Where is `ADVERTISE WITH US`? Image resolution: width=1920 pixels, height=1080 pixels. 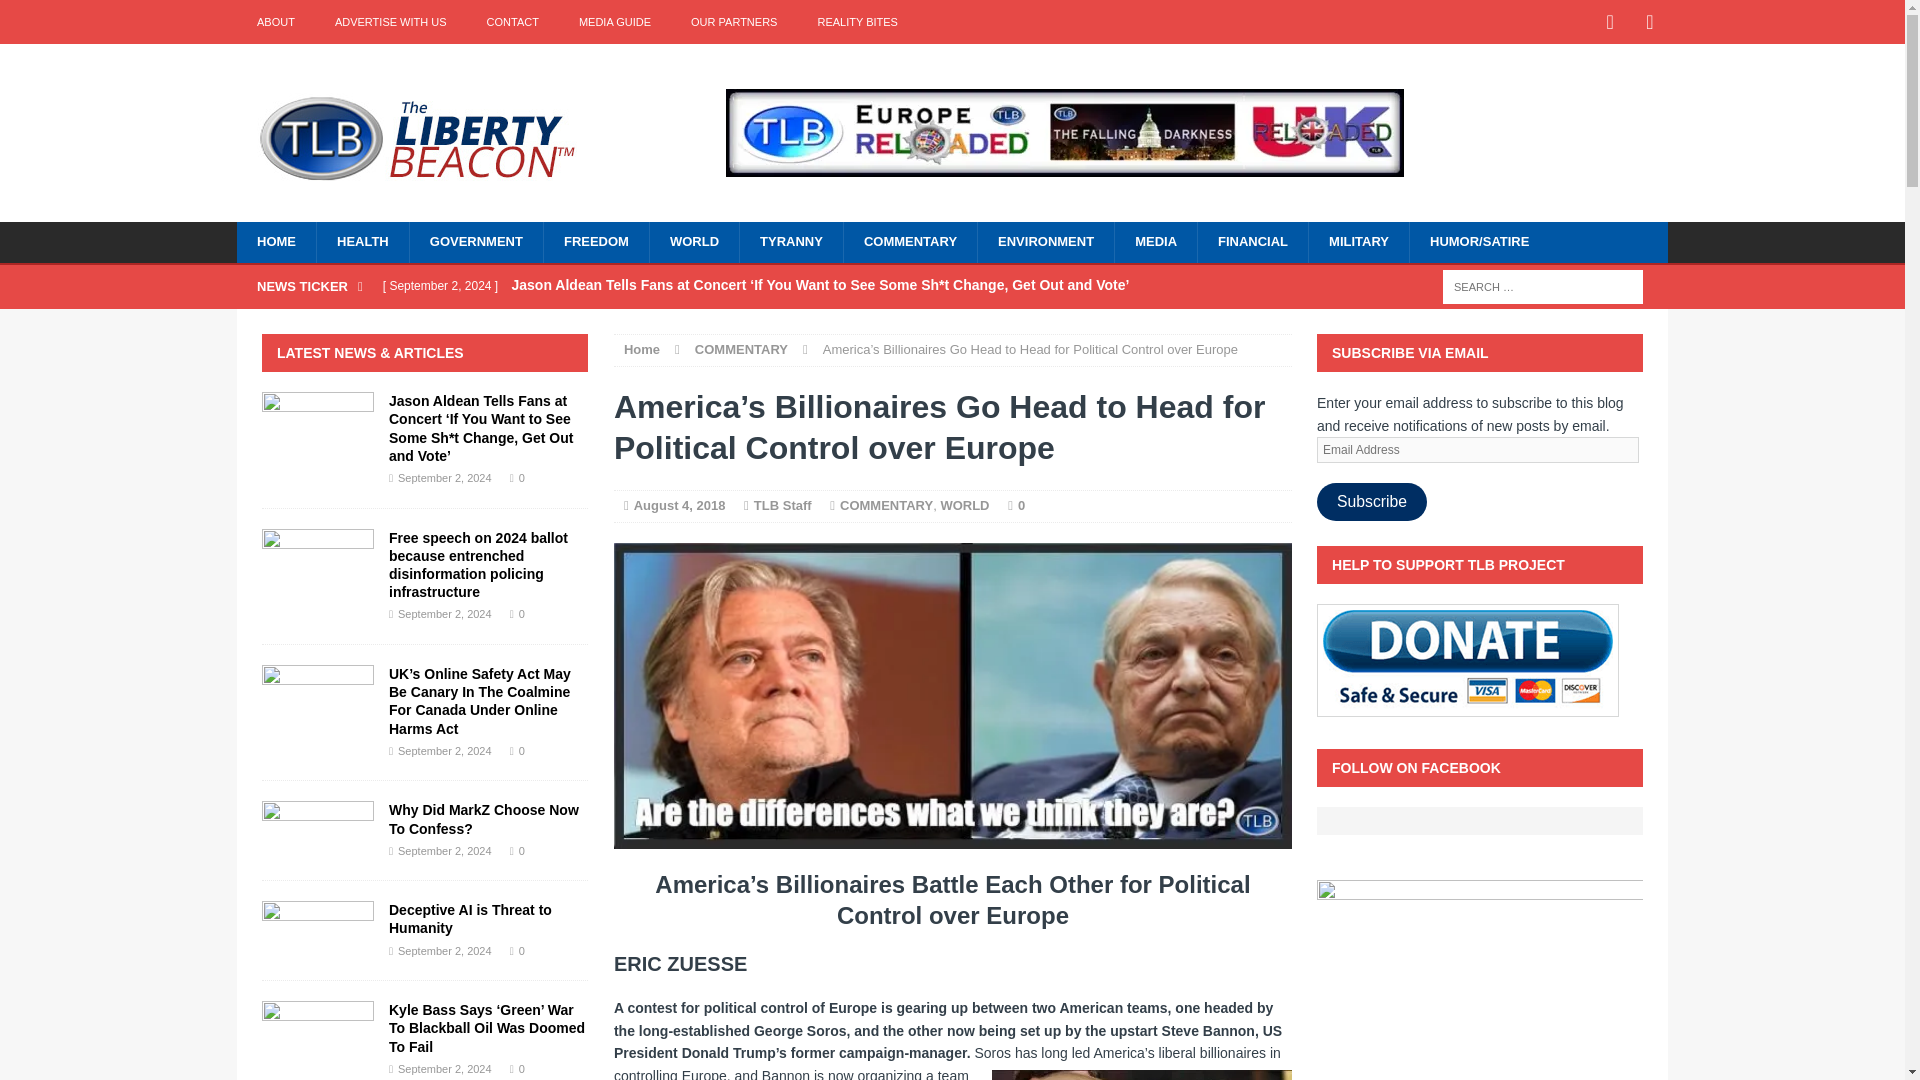
ADVERTISE WITH US is located at coordinates (390, 22).